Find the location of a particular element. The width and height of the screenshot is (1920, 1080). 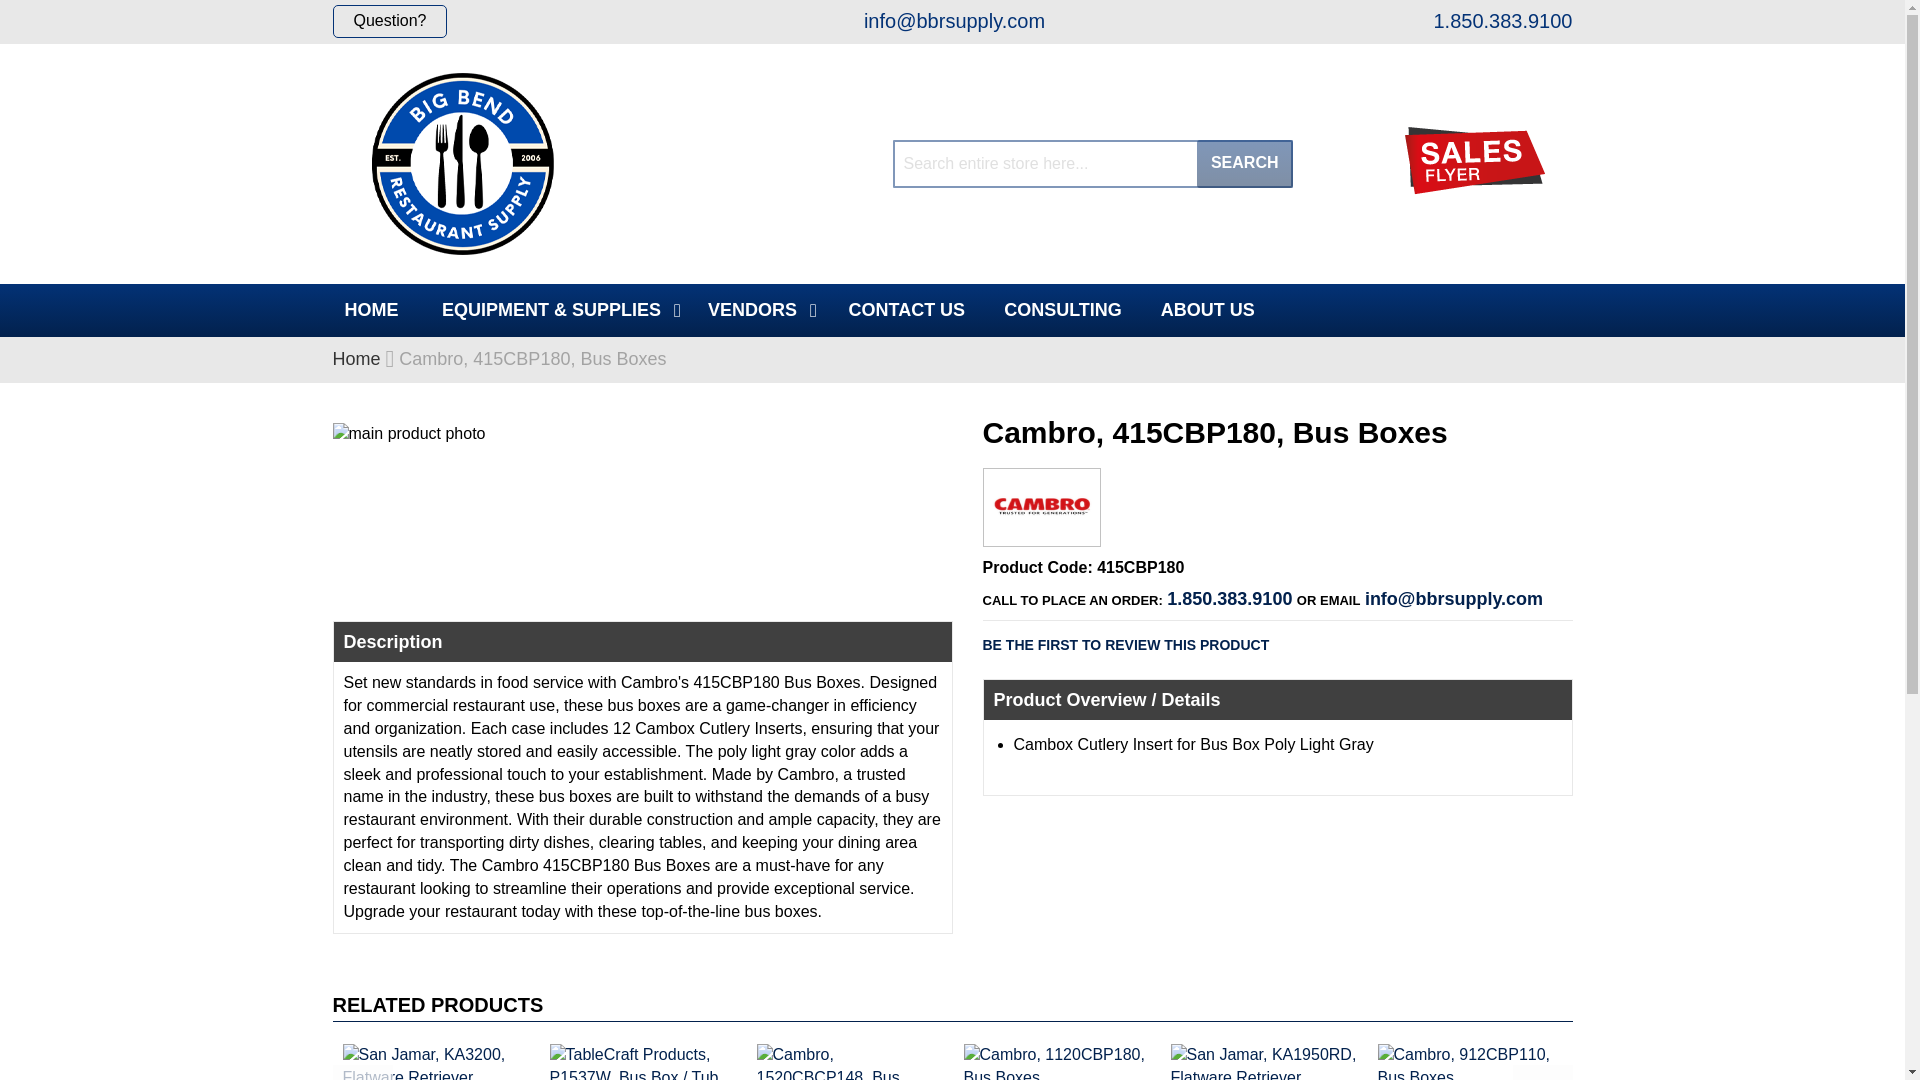

Question? is located at coordinates (390, 21).